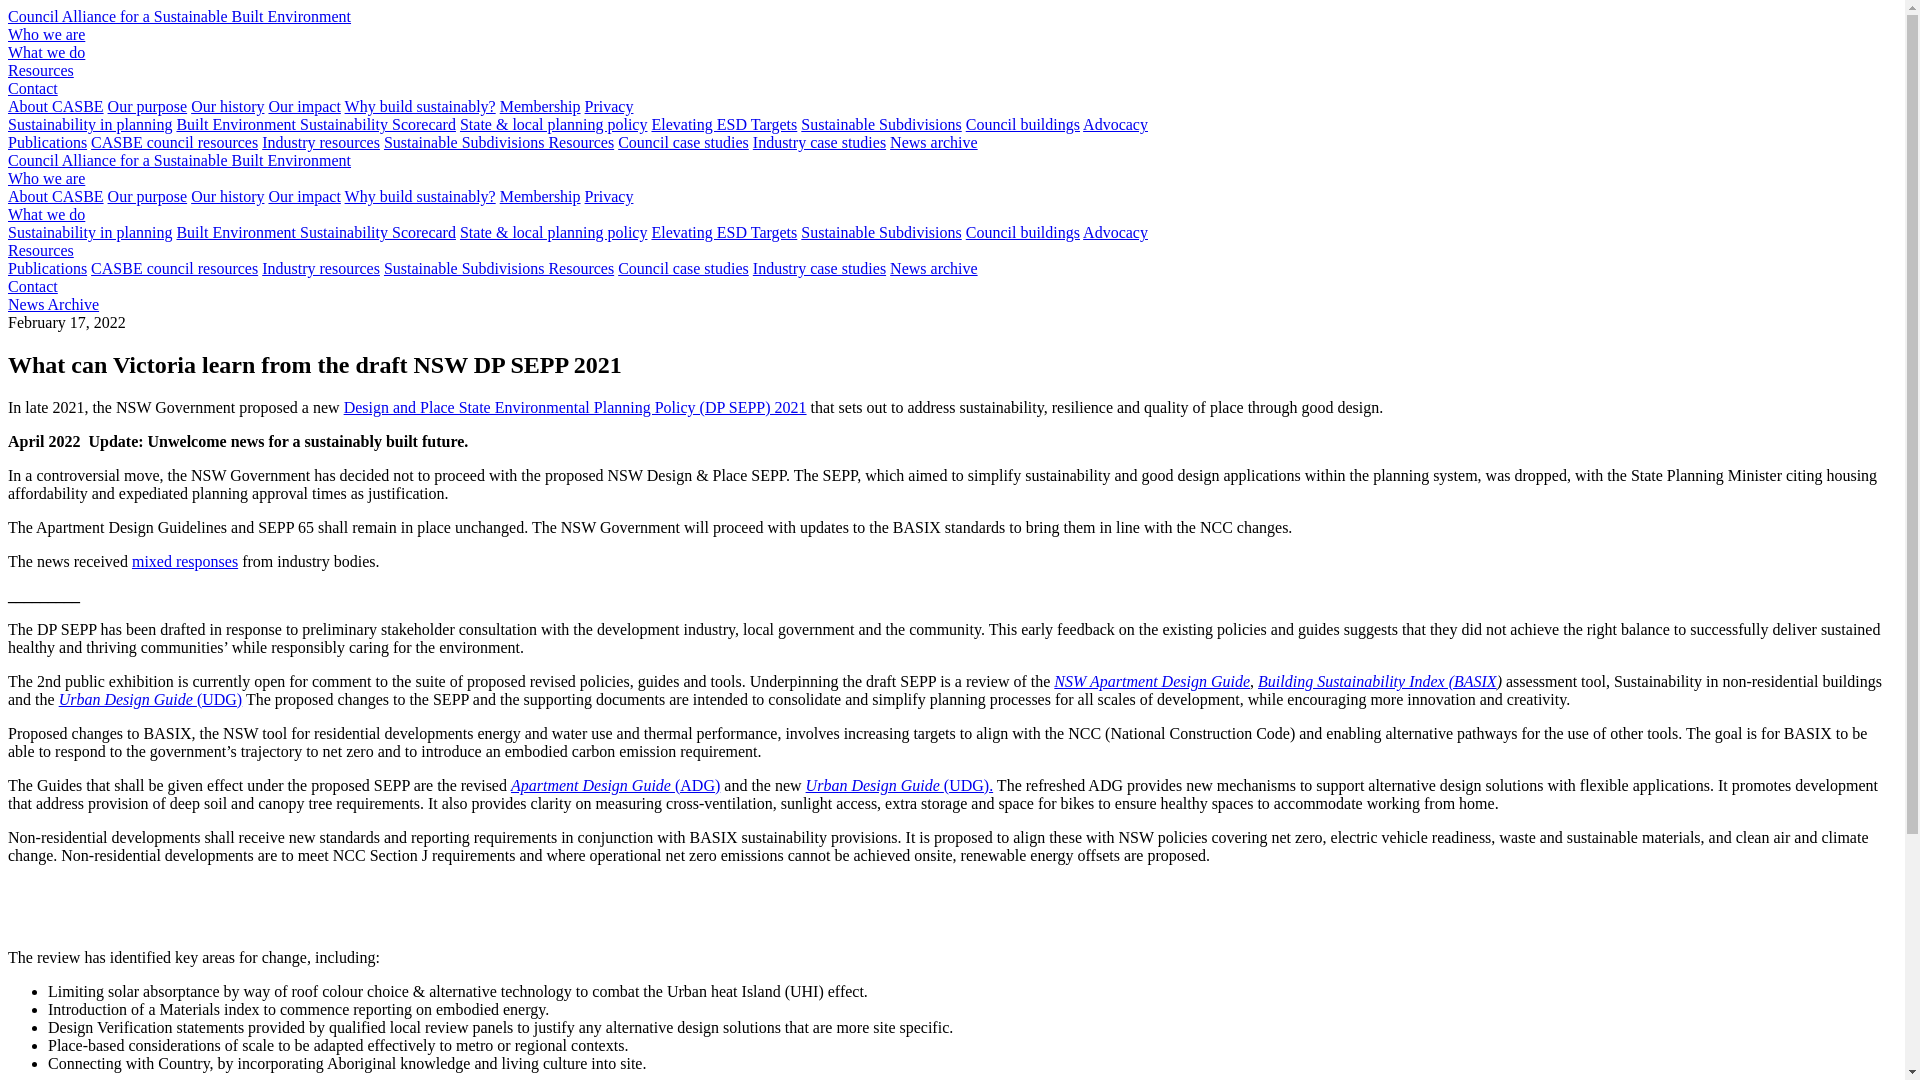  Describe the element at coordinates (33, 88) in the screenshot. I see `Contact` at that location.